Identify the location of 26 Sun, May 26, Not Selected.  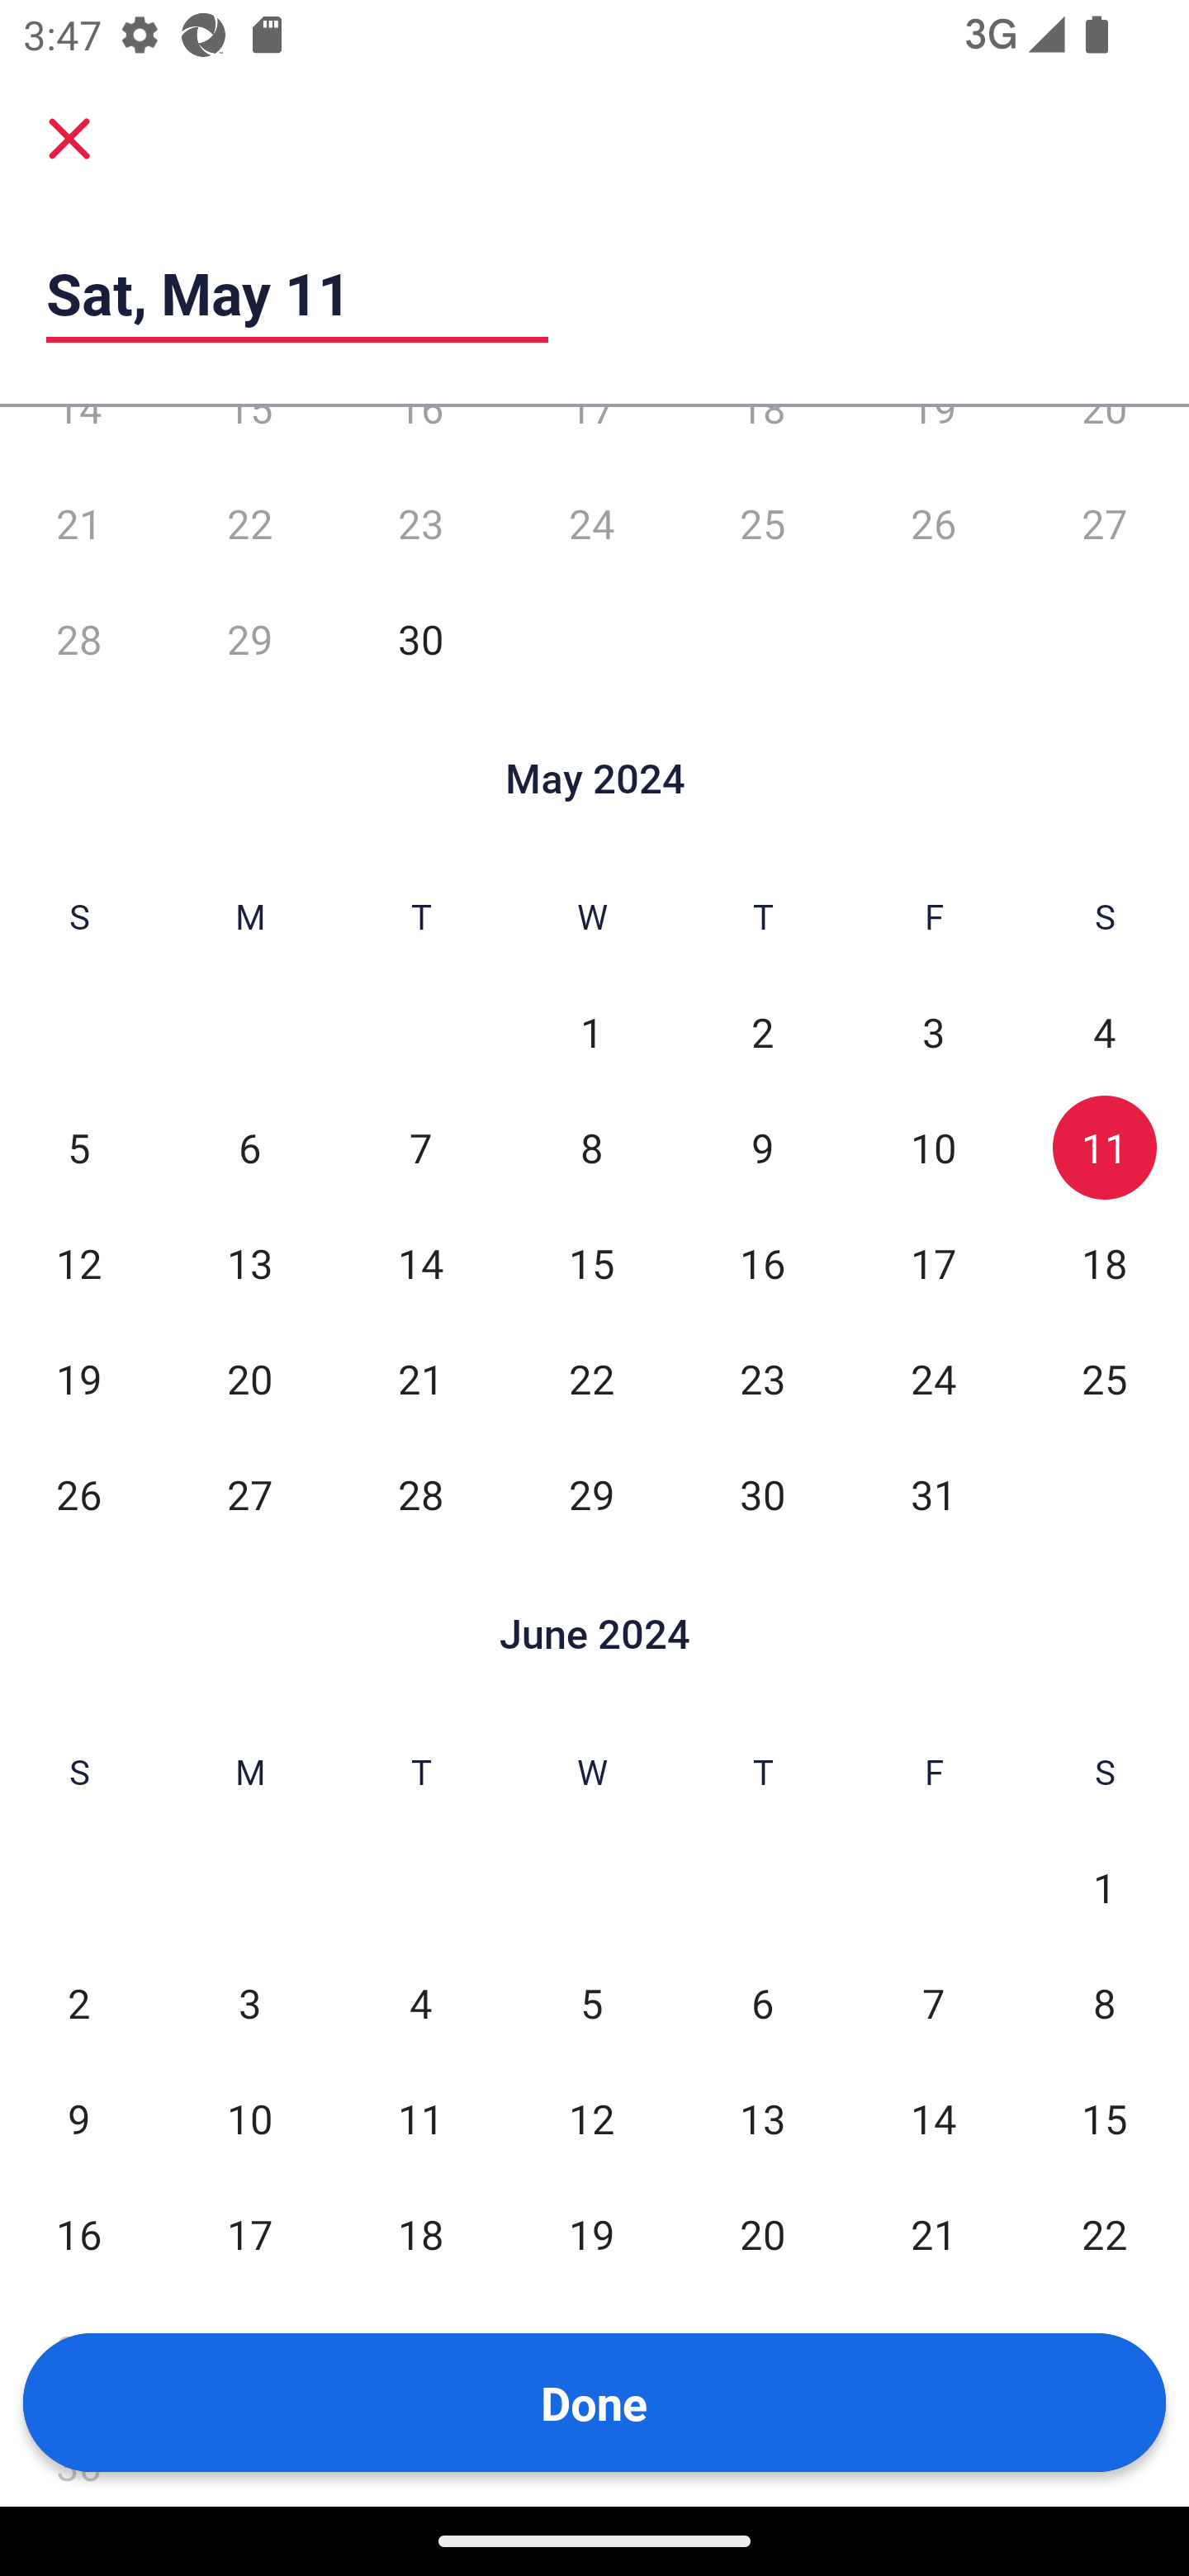
(78, 1494).